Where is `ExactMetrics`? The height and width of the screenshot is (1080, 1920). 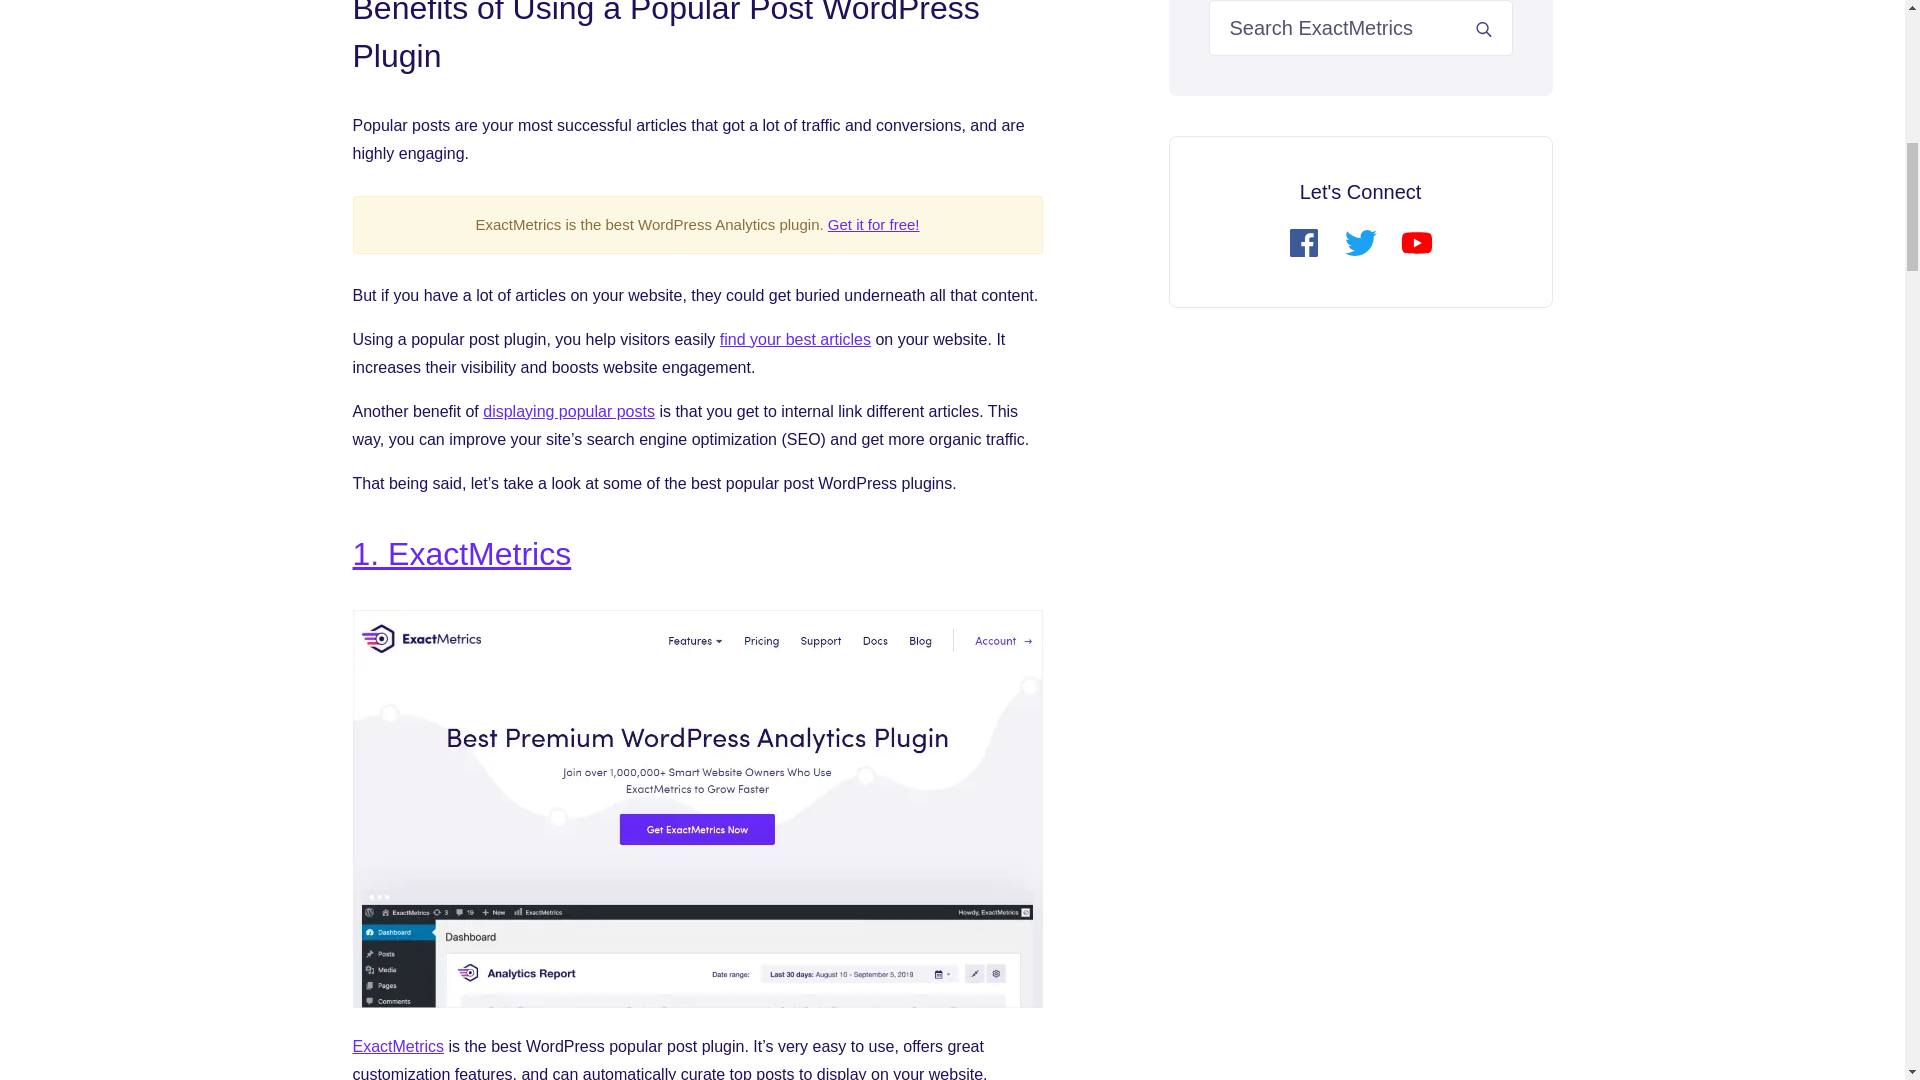
ExactMetrics is located at coordinates (397, 1046).